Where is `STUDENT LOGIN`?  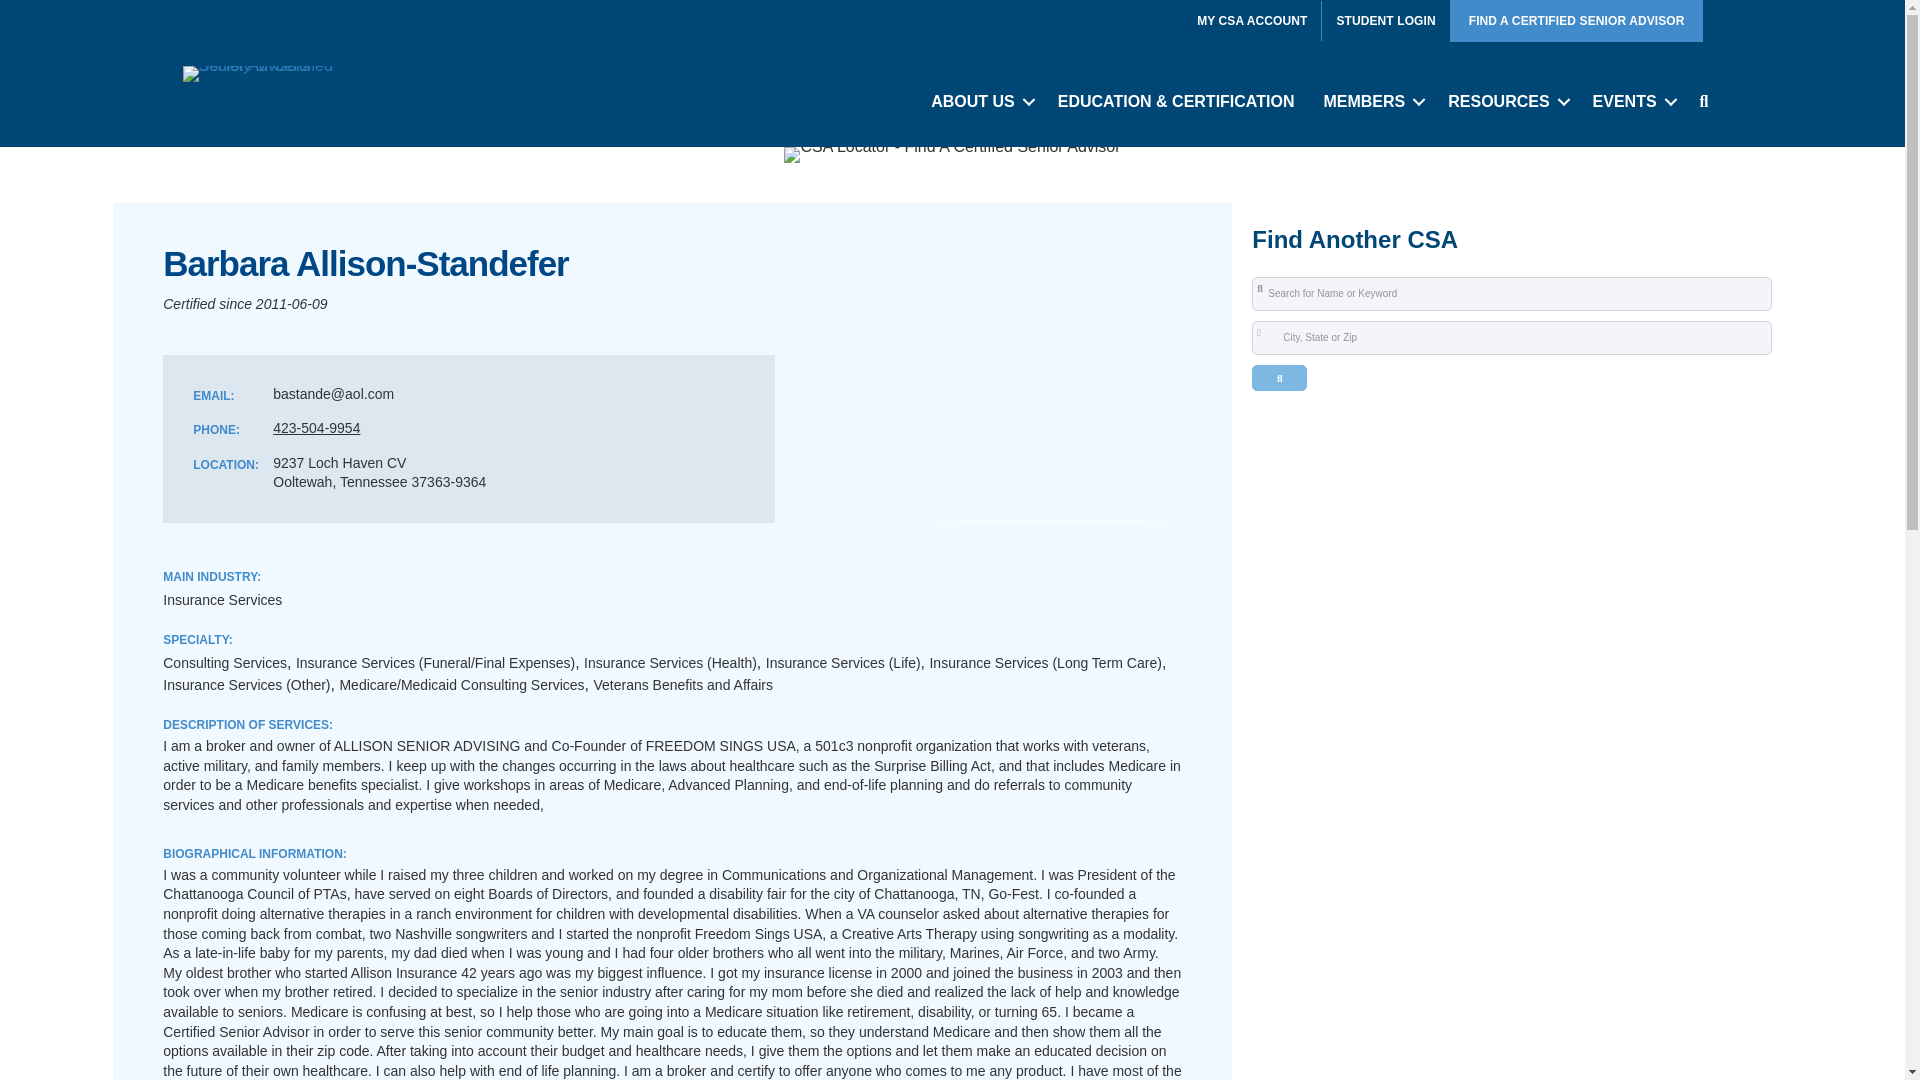
STUDENT LOGIN is located at coordinates (1386, 21).